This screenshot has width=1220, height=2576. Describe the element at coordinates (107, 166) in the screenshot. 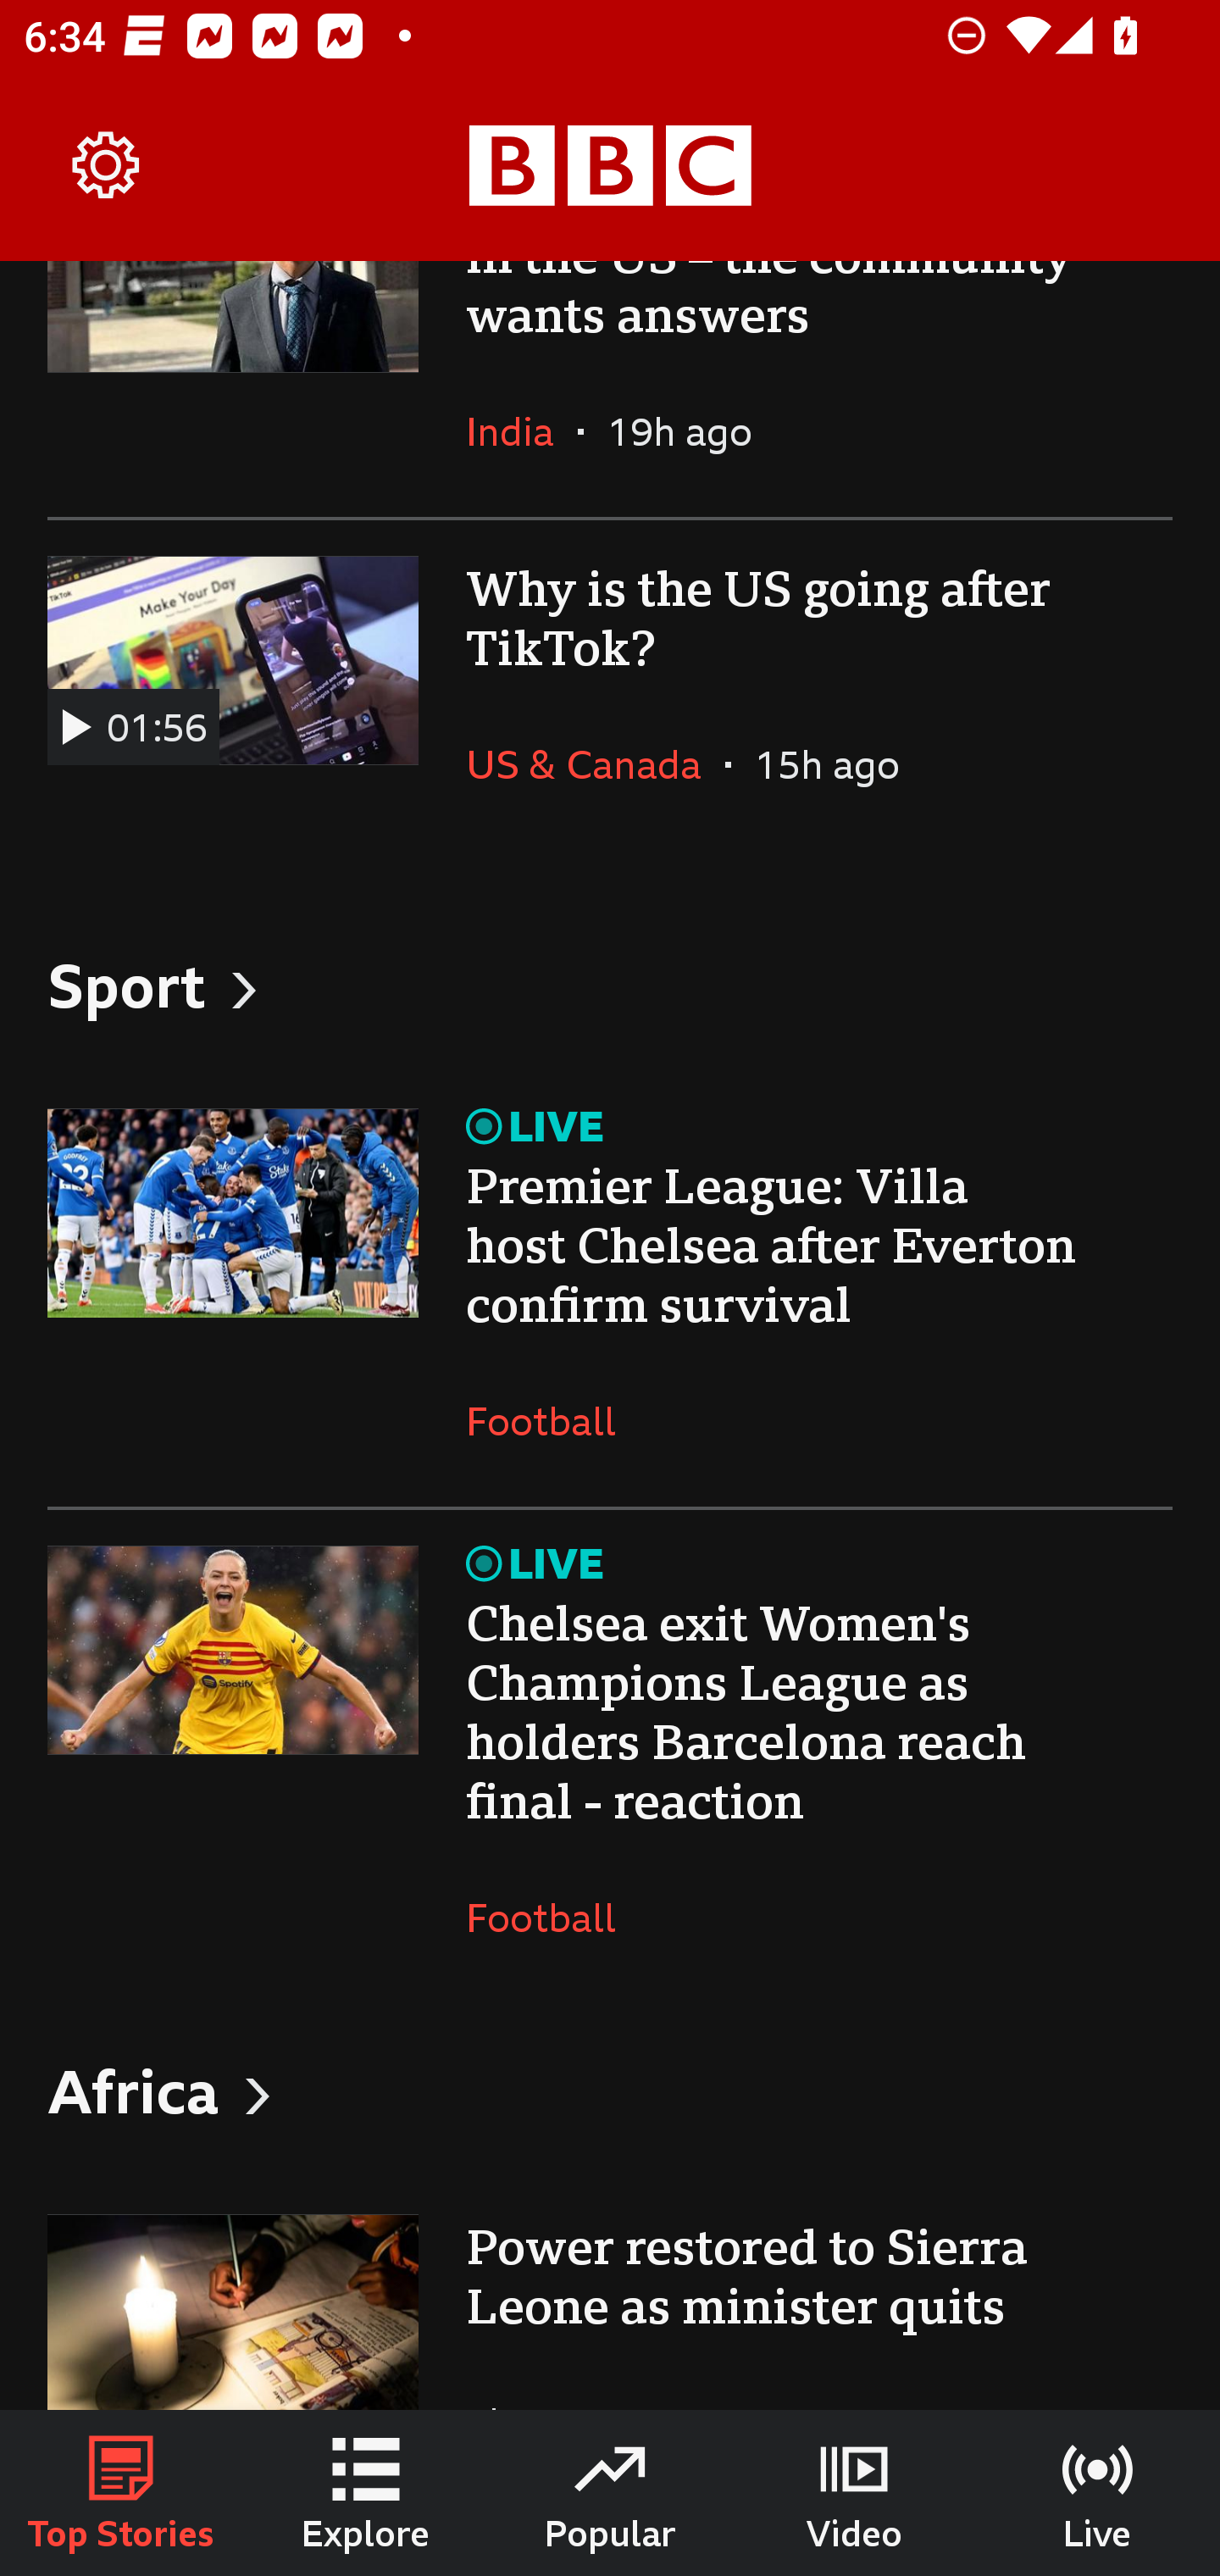

I see `Settings` at that location.